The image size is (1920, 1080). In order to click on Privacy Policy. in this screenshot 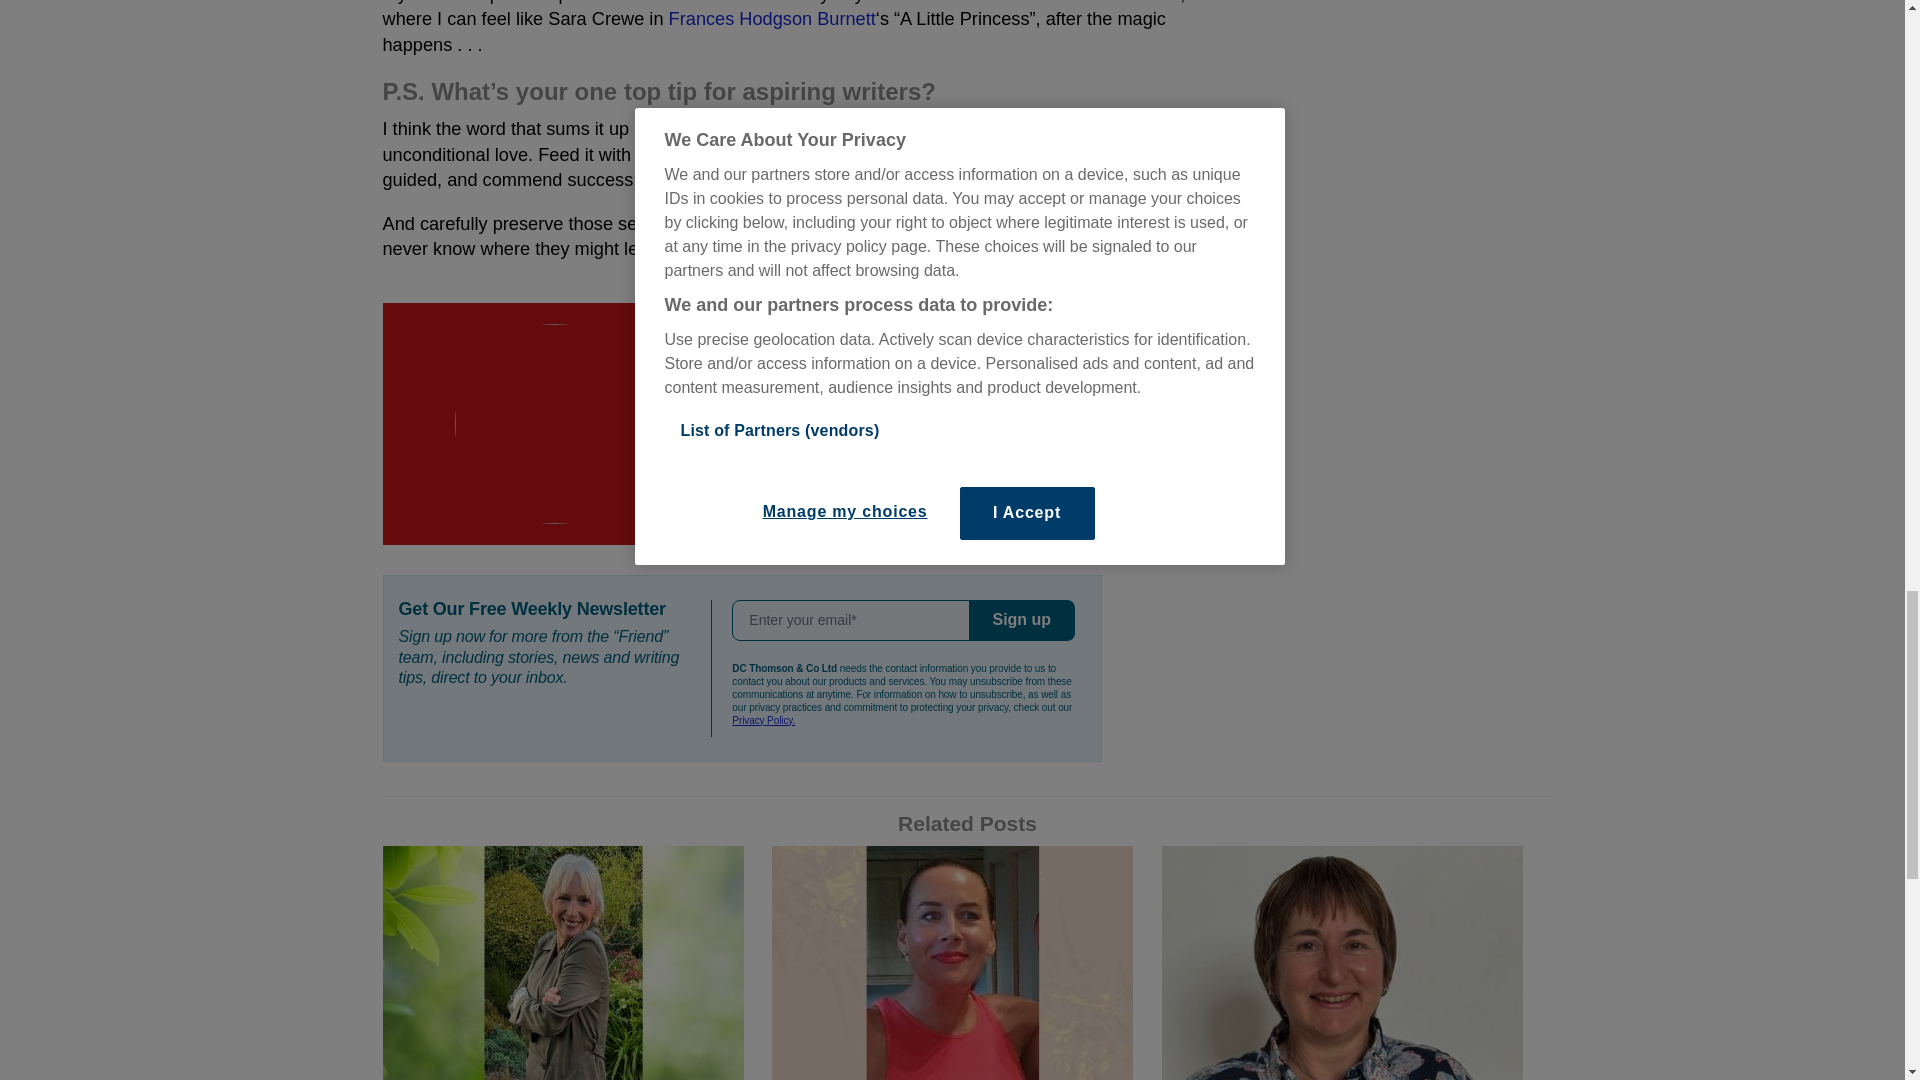, I will do `click(762, 720)`.